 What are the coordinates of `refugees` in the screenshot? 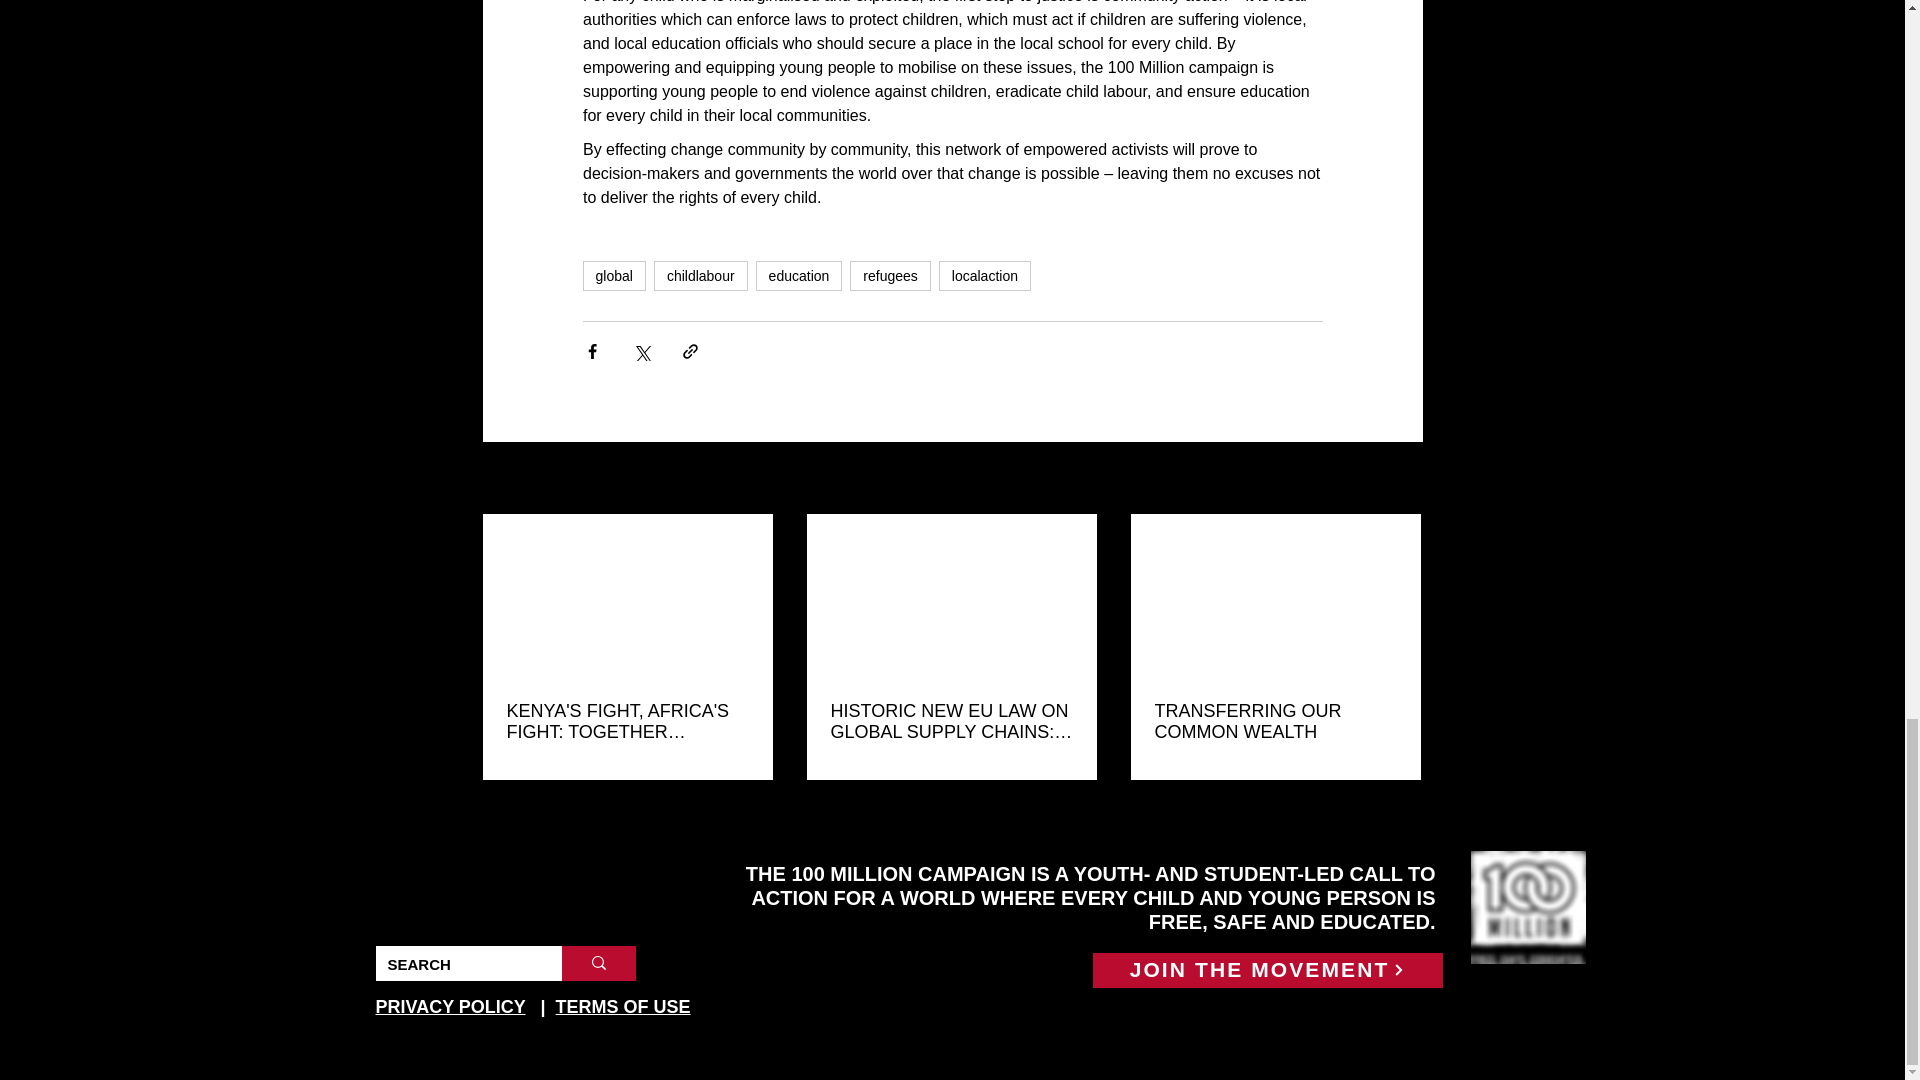 It's located at (890, 276).